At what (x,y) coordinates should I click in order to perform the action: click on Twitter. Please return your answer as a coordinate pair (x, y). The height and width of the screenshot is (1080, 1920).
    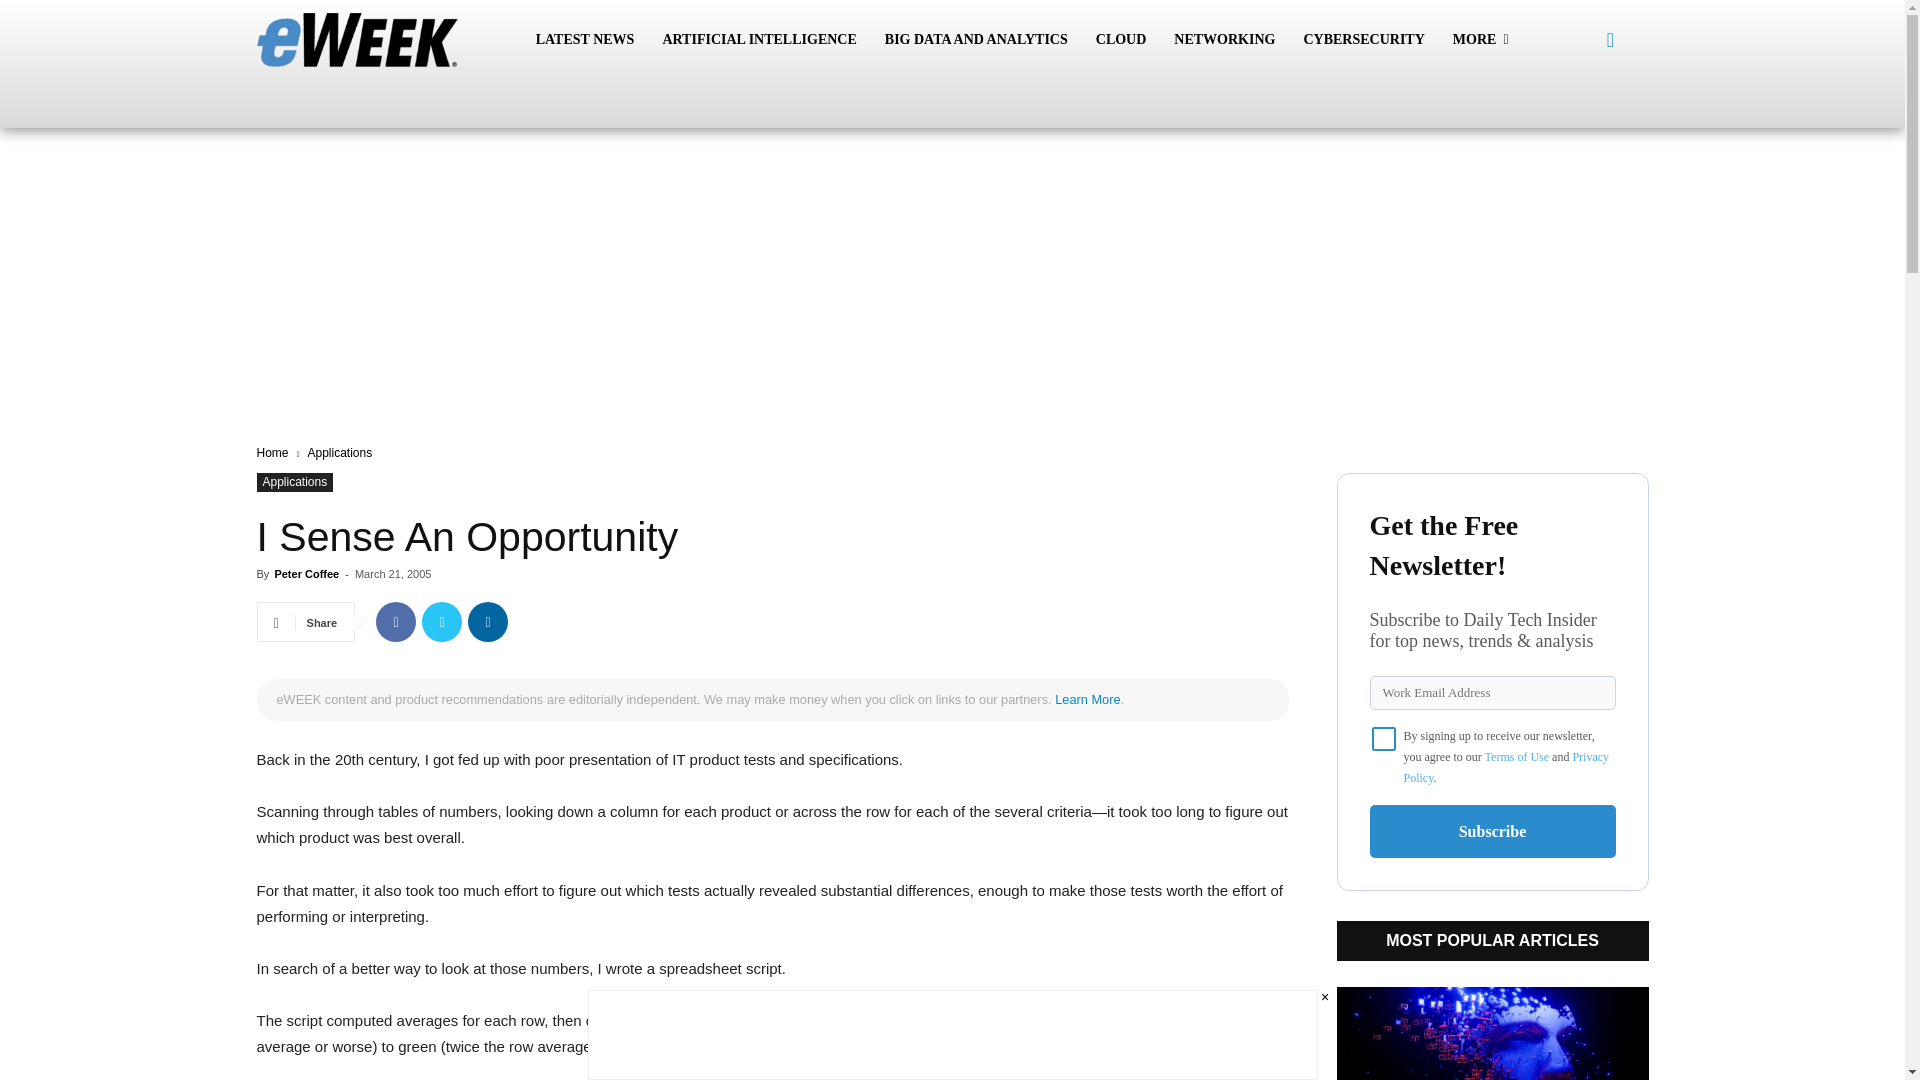
    Looking at the image, I should click on (442, 621).